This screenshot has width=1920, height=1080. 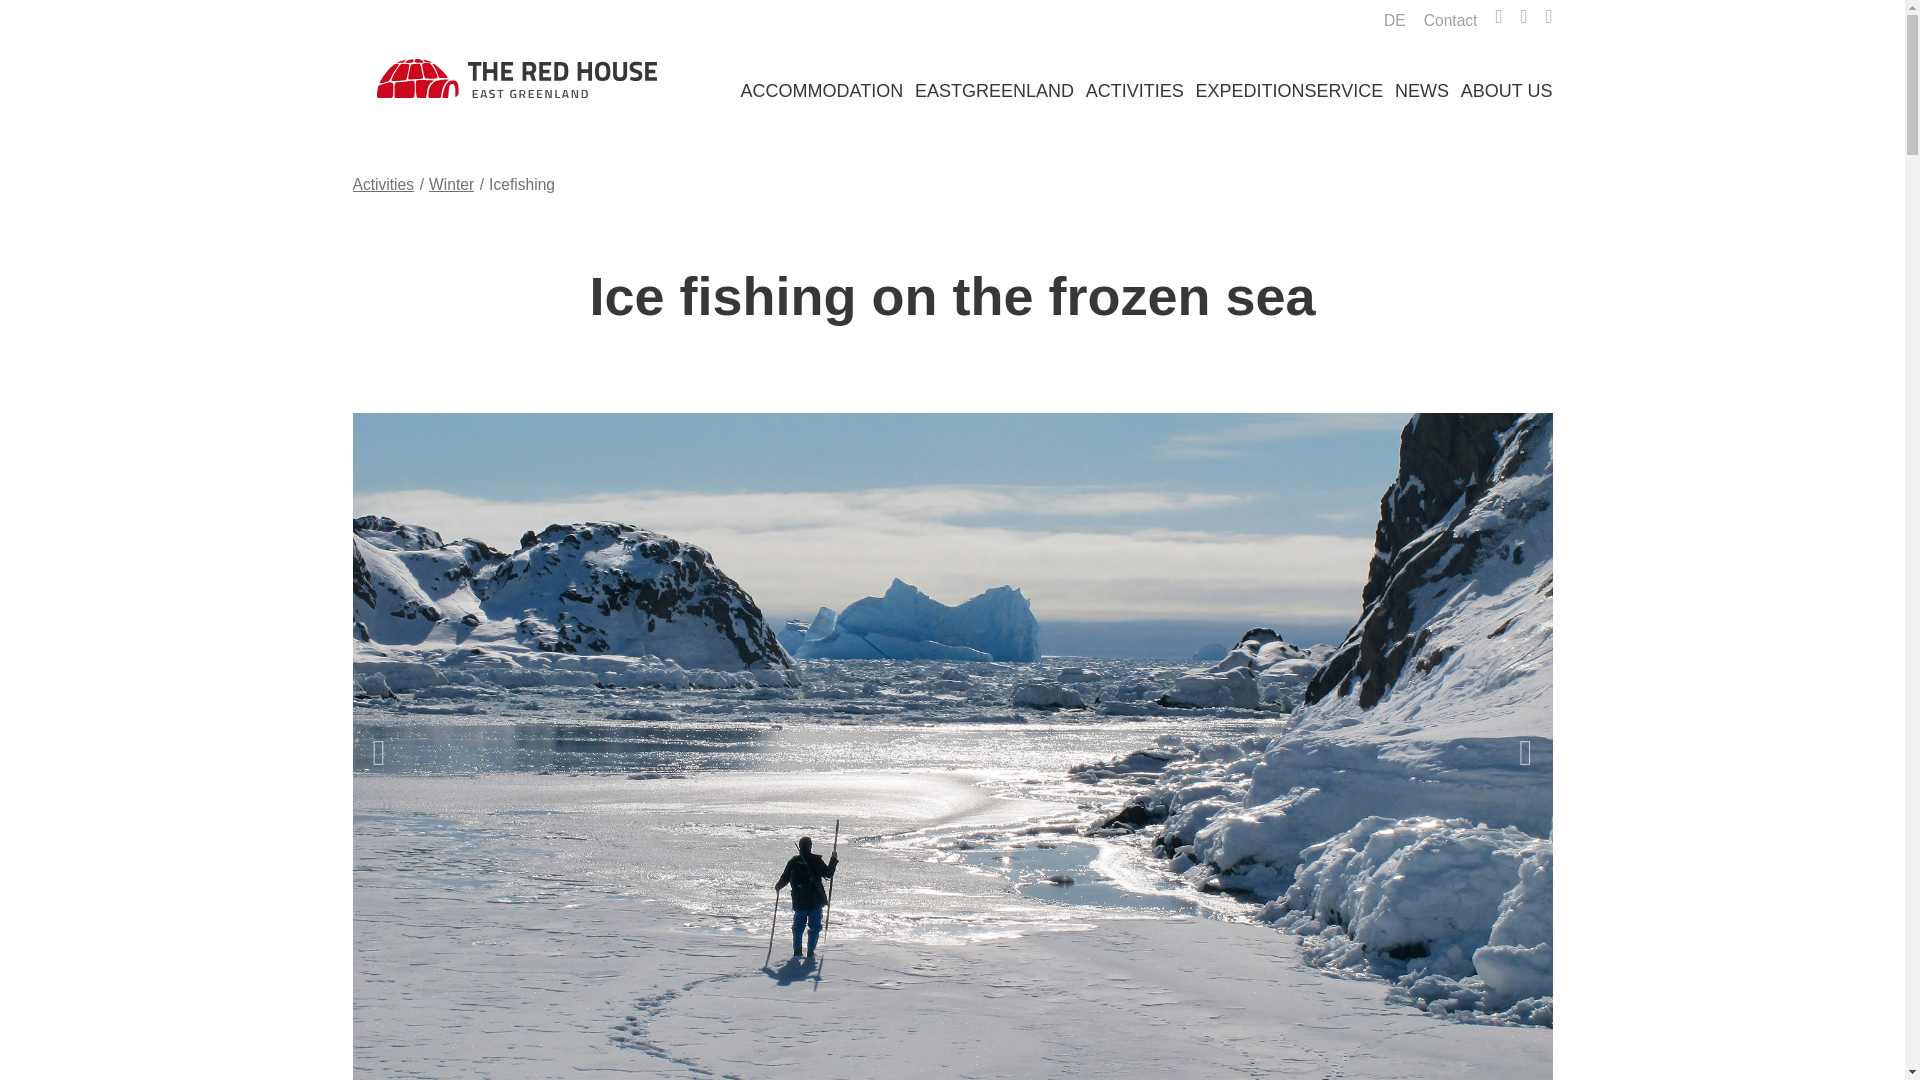 What do you see at coordinates (1290, 91) in the screenshot?
I see `expeditionservice` at bounding box center [1290, 91].